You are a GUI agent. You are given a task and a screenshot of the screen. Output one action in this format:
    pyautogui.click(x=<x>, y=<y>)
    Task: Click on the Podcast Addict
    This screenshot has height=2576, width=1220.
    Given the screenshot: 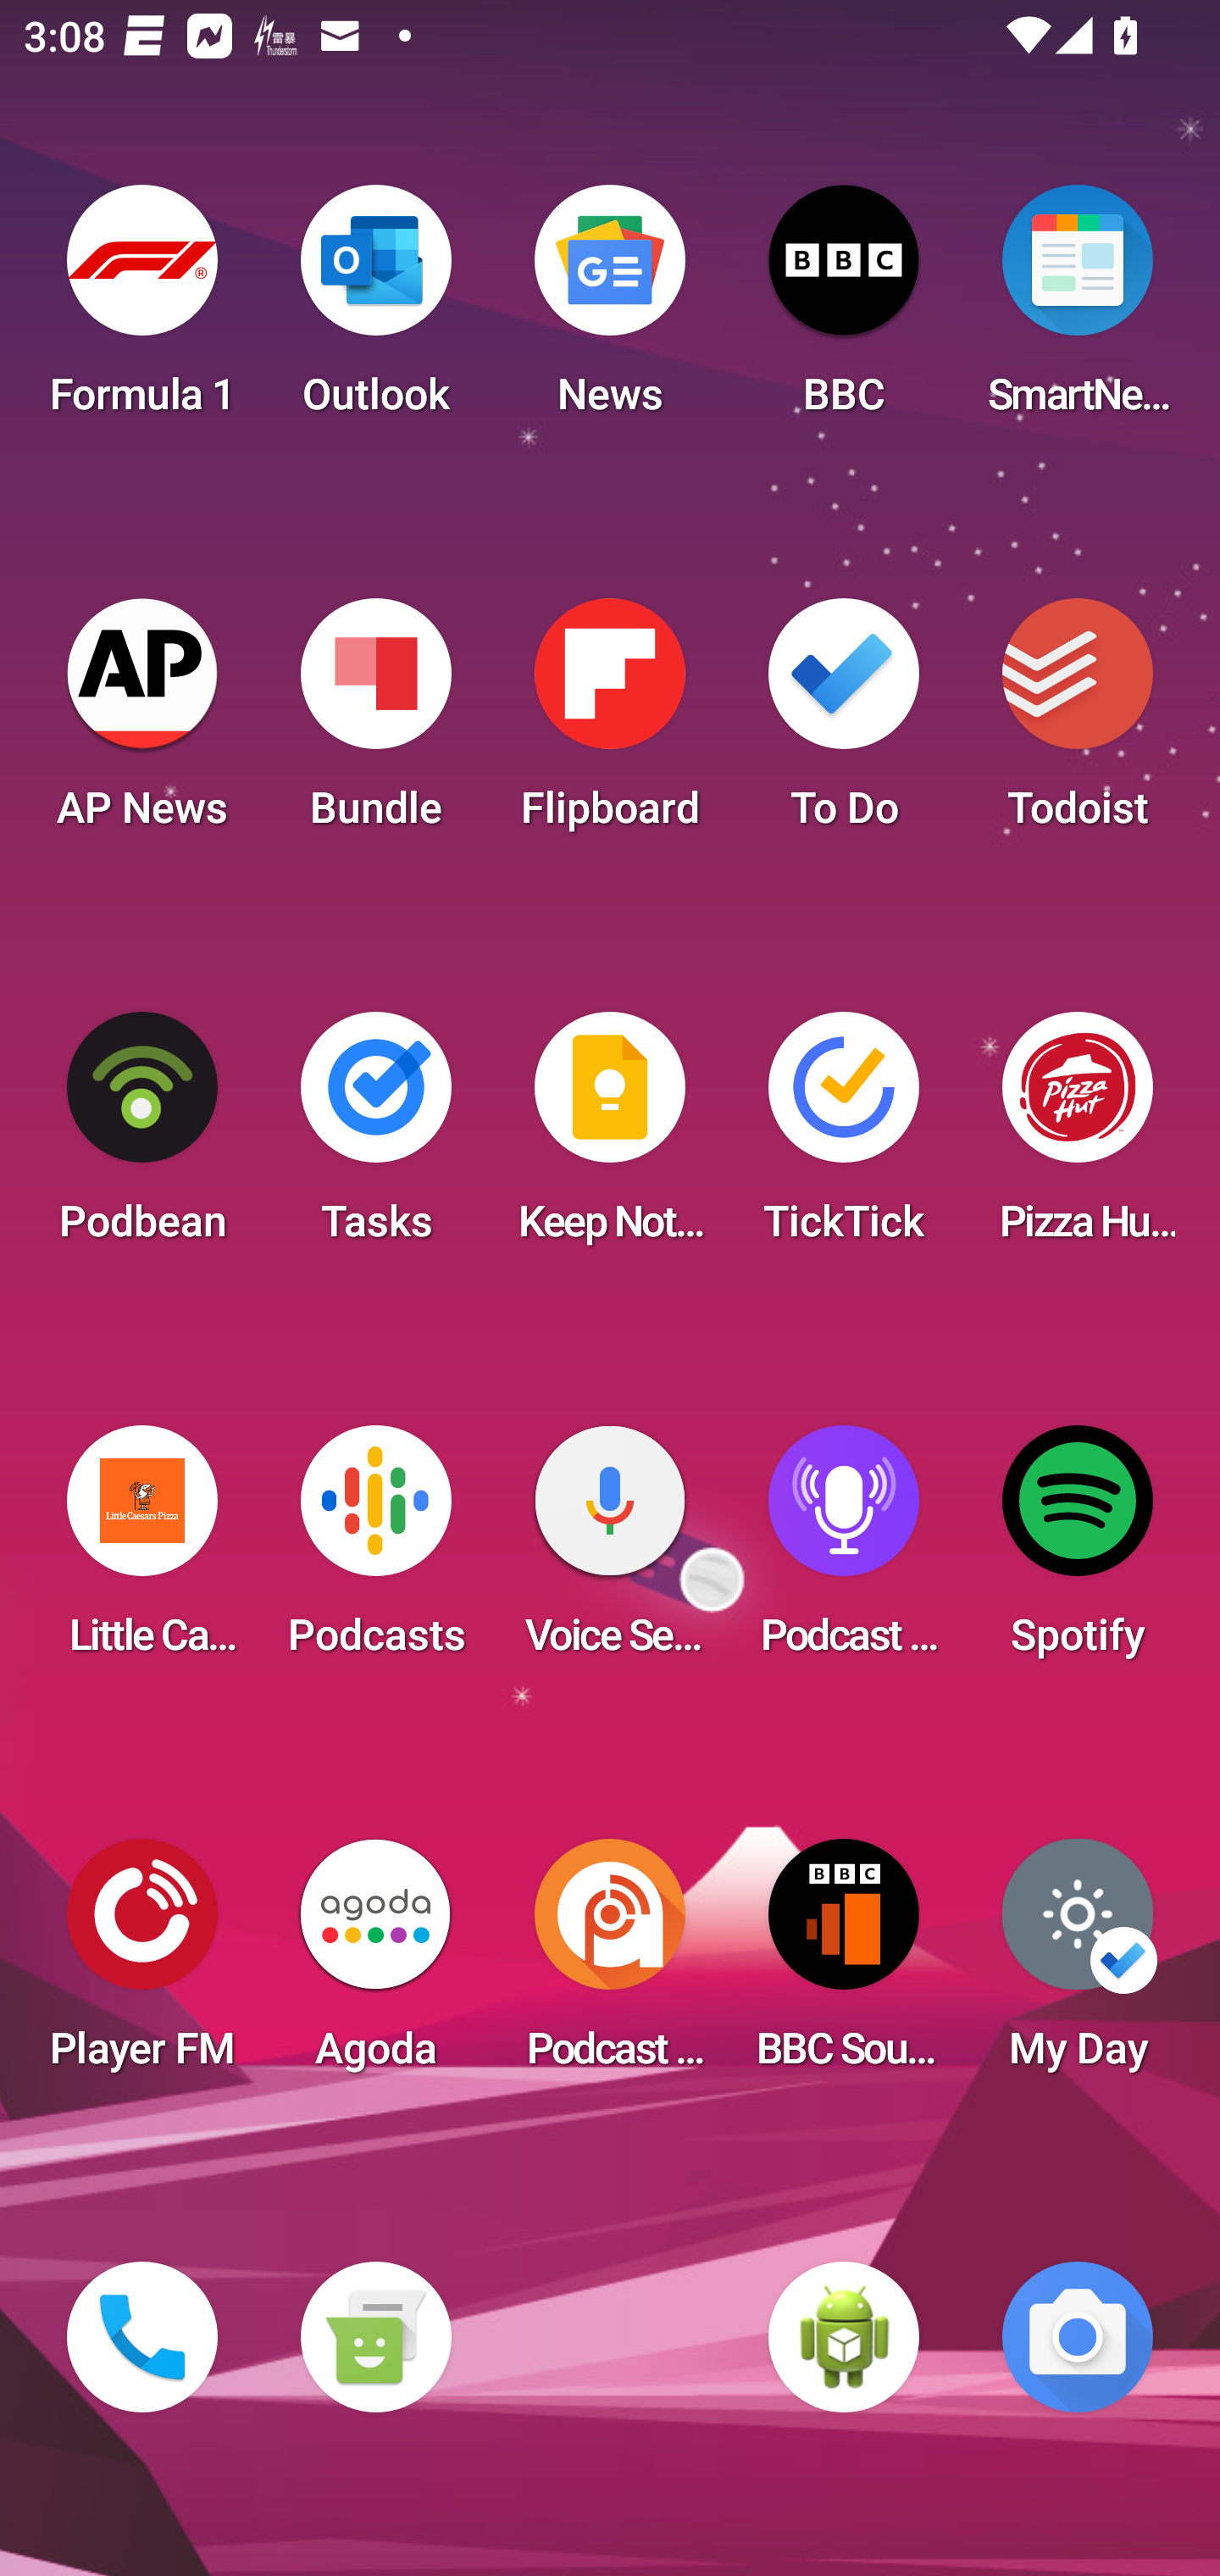 What is the action you would take?
    pyautogui.click(x=610, y=1964)
    